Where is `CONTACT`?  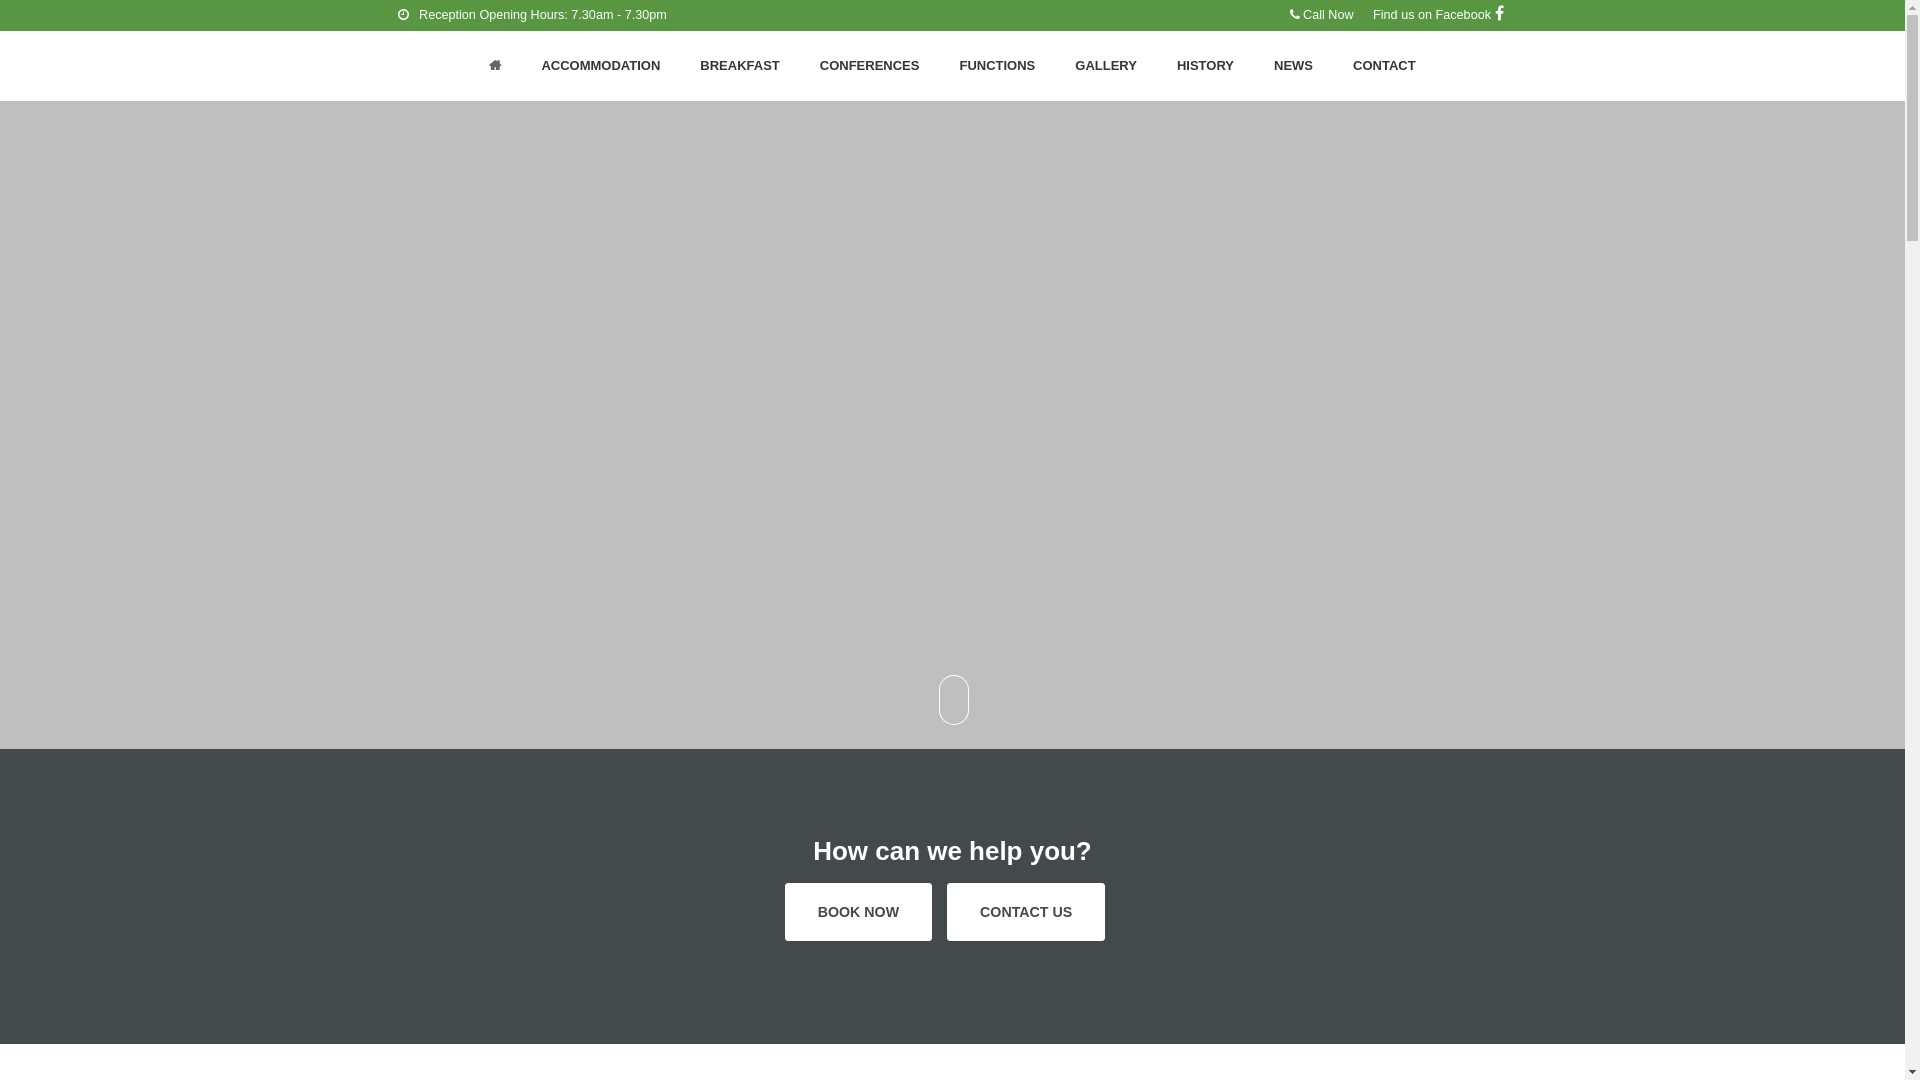
CONTACT is located at coordinates (1384, 66).